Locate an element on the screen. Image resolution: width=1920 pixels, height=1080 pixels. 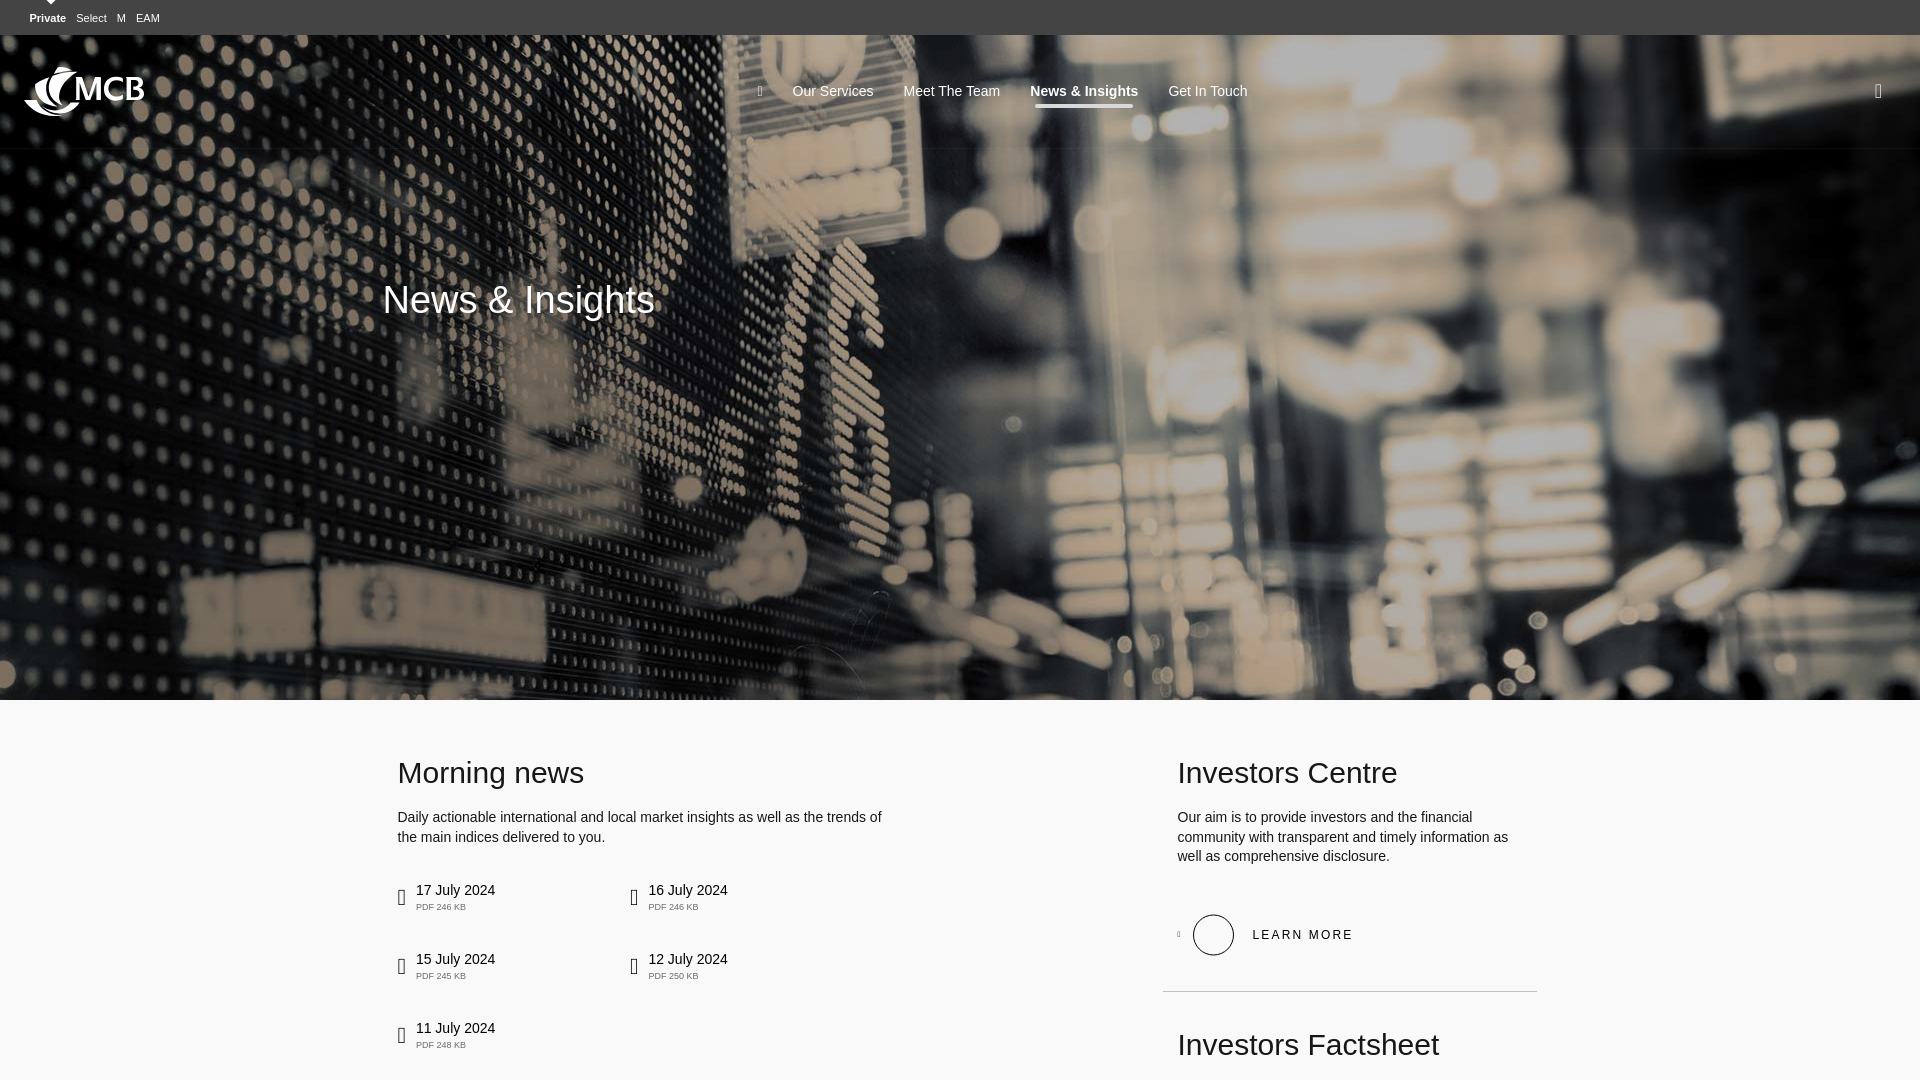
icon is located at coordinates (48, 17).